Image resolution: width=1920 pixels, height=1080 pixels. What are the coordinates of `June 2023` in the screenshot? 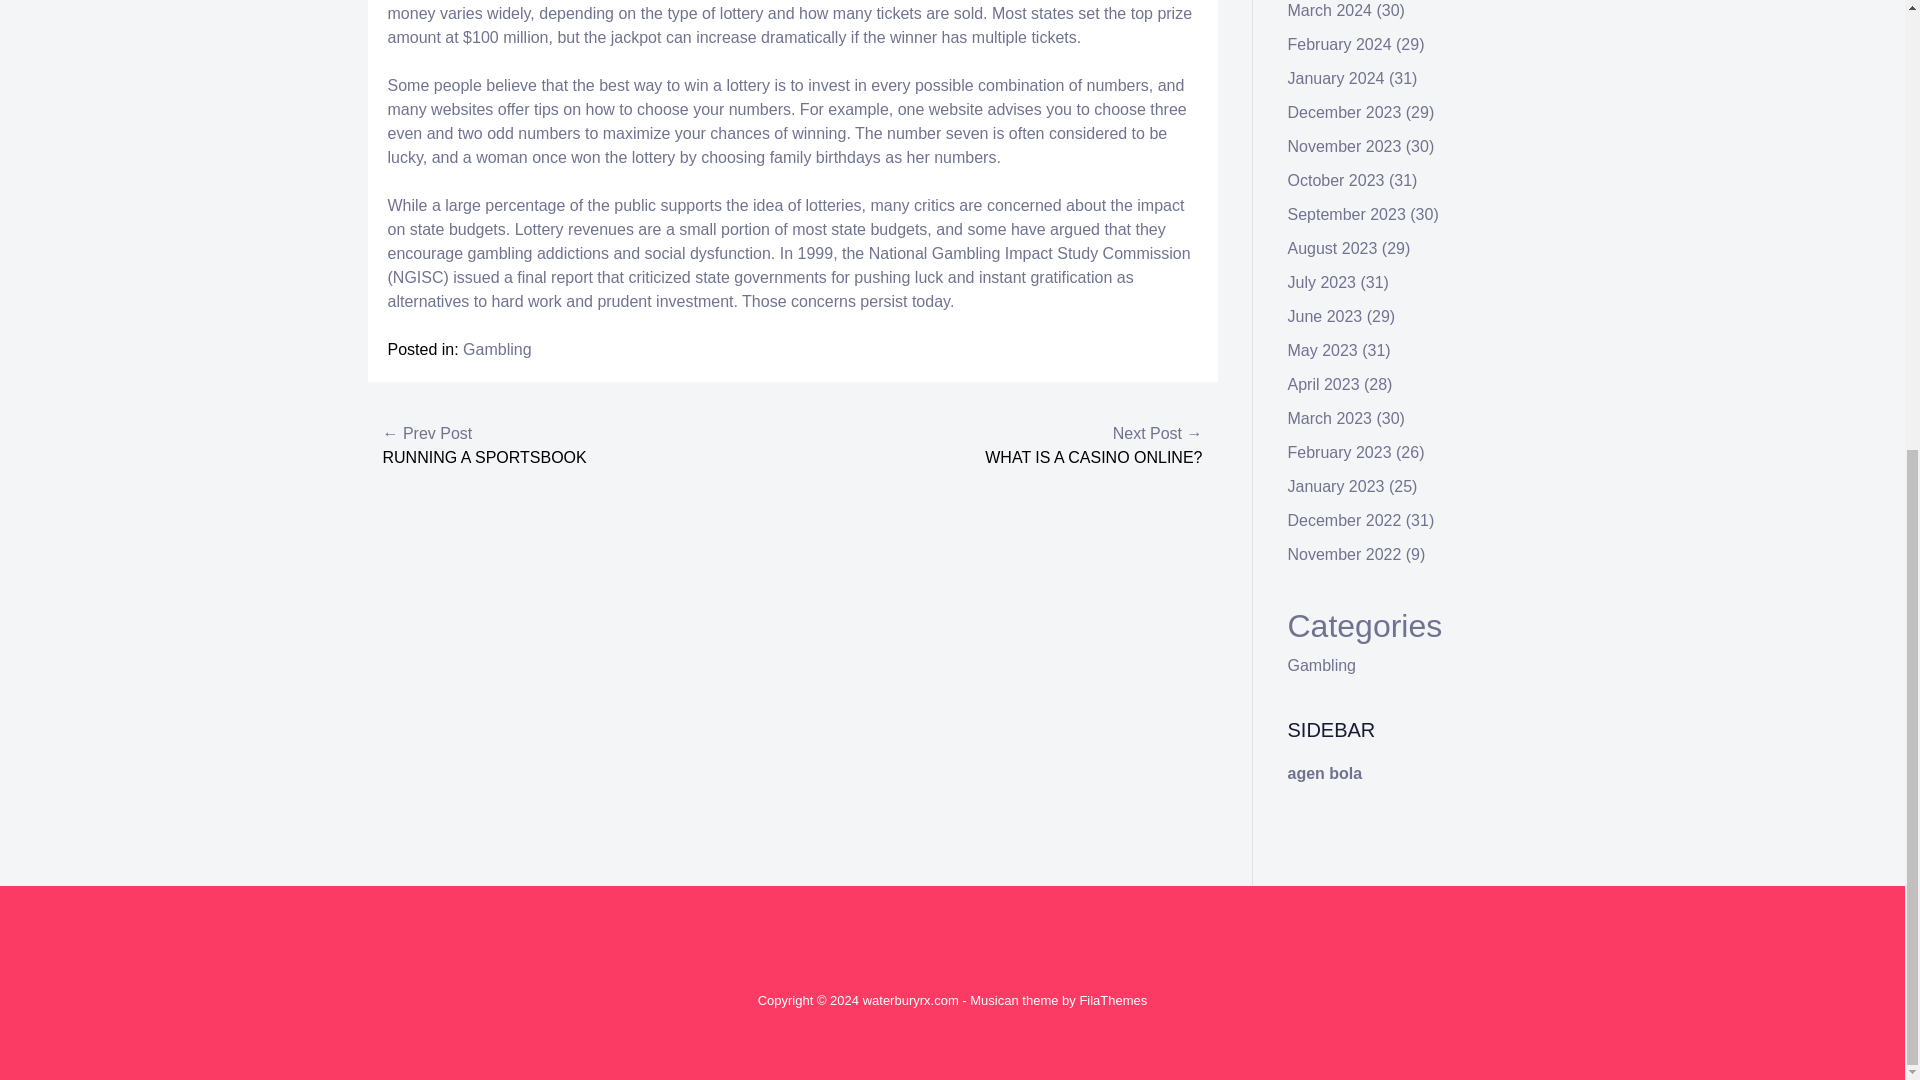 It's located at (1326, 316).